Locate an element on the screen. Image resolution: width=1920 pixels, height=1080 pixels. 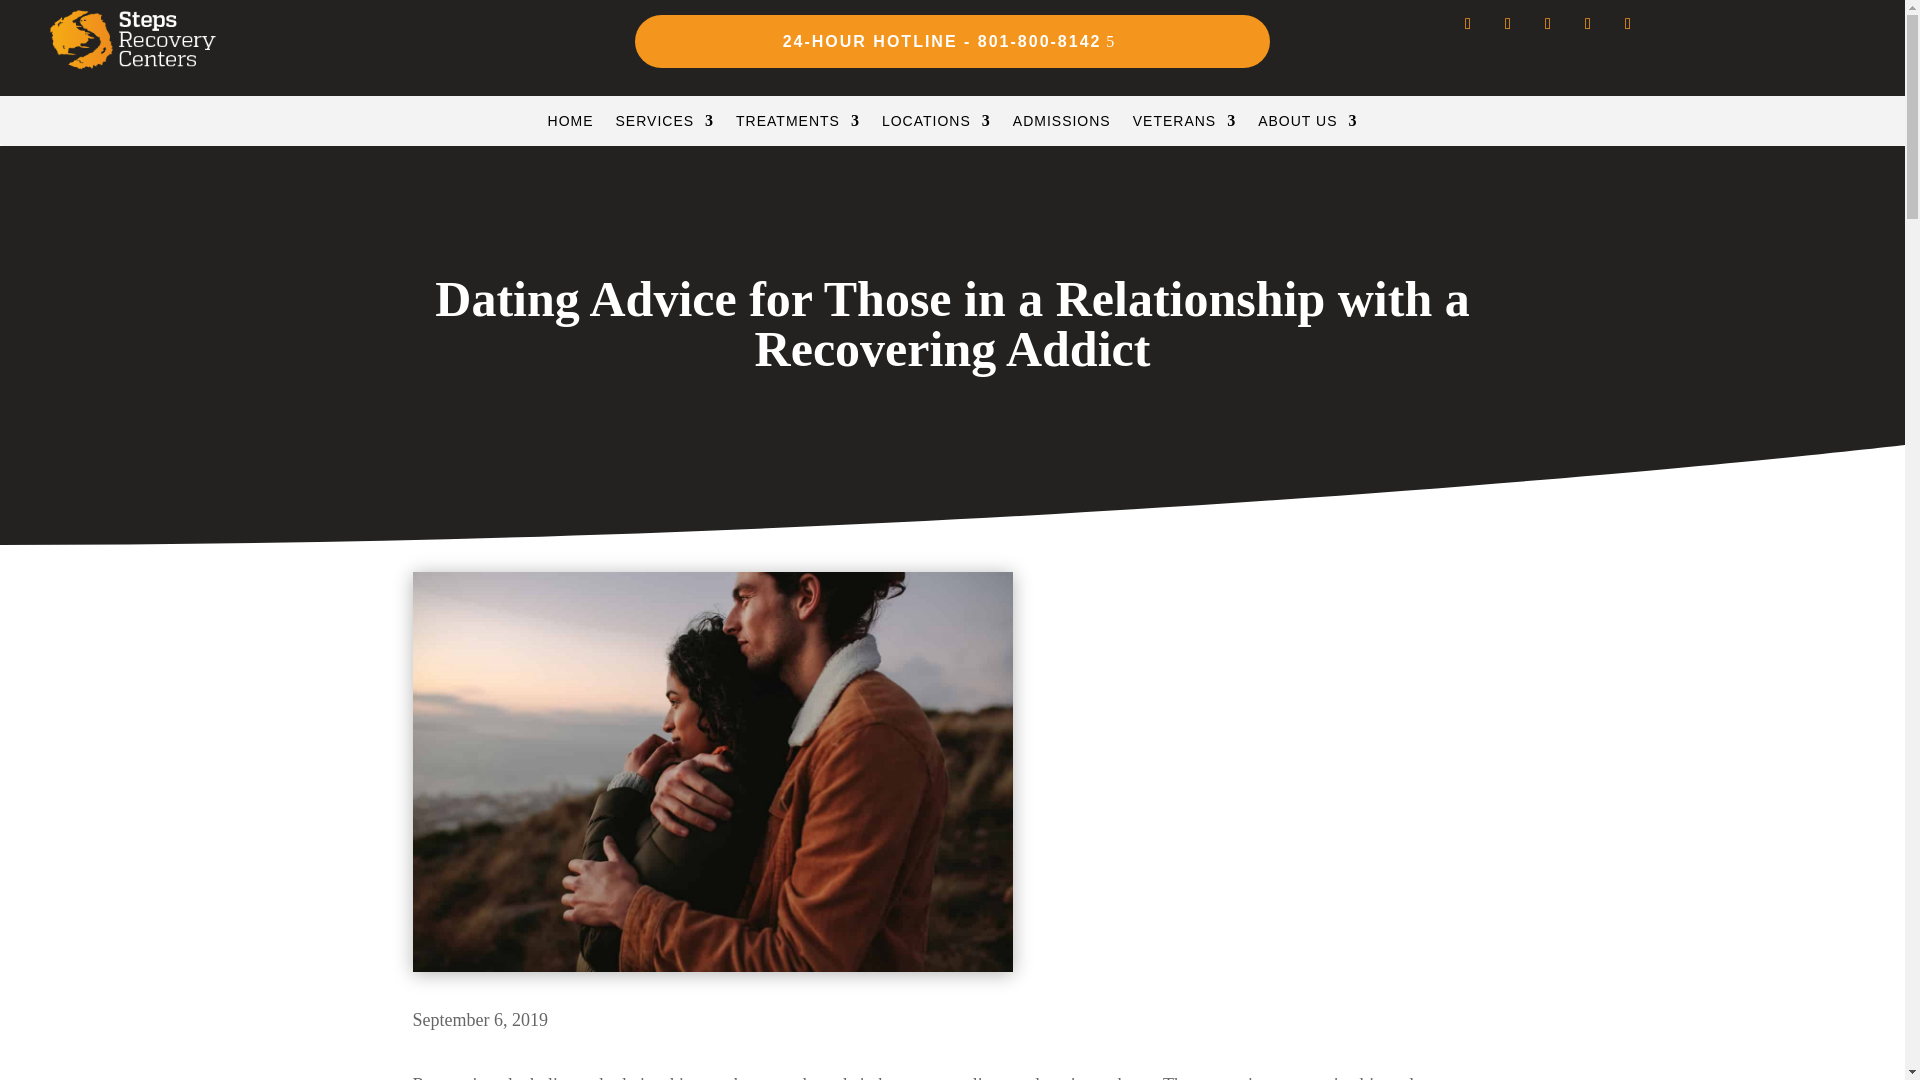
Steps-Recovery-Centers-Utah-Logo-1.png is located at coordinates (132, 40).